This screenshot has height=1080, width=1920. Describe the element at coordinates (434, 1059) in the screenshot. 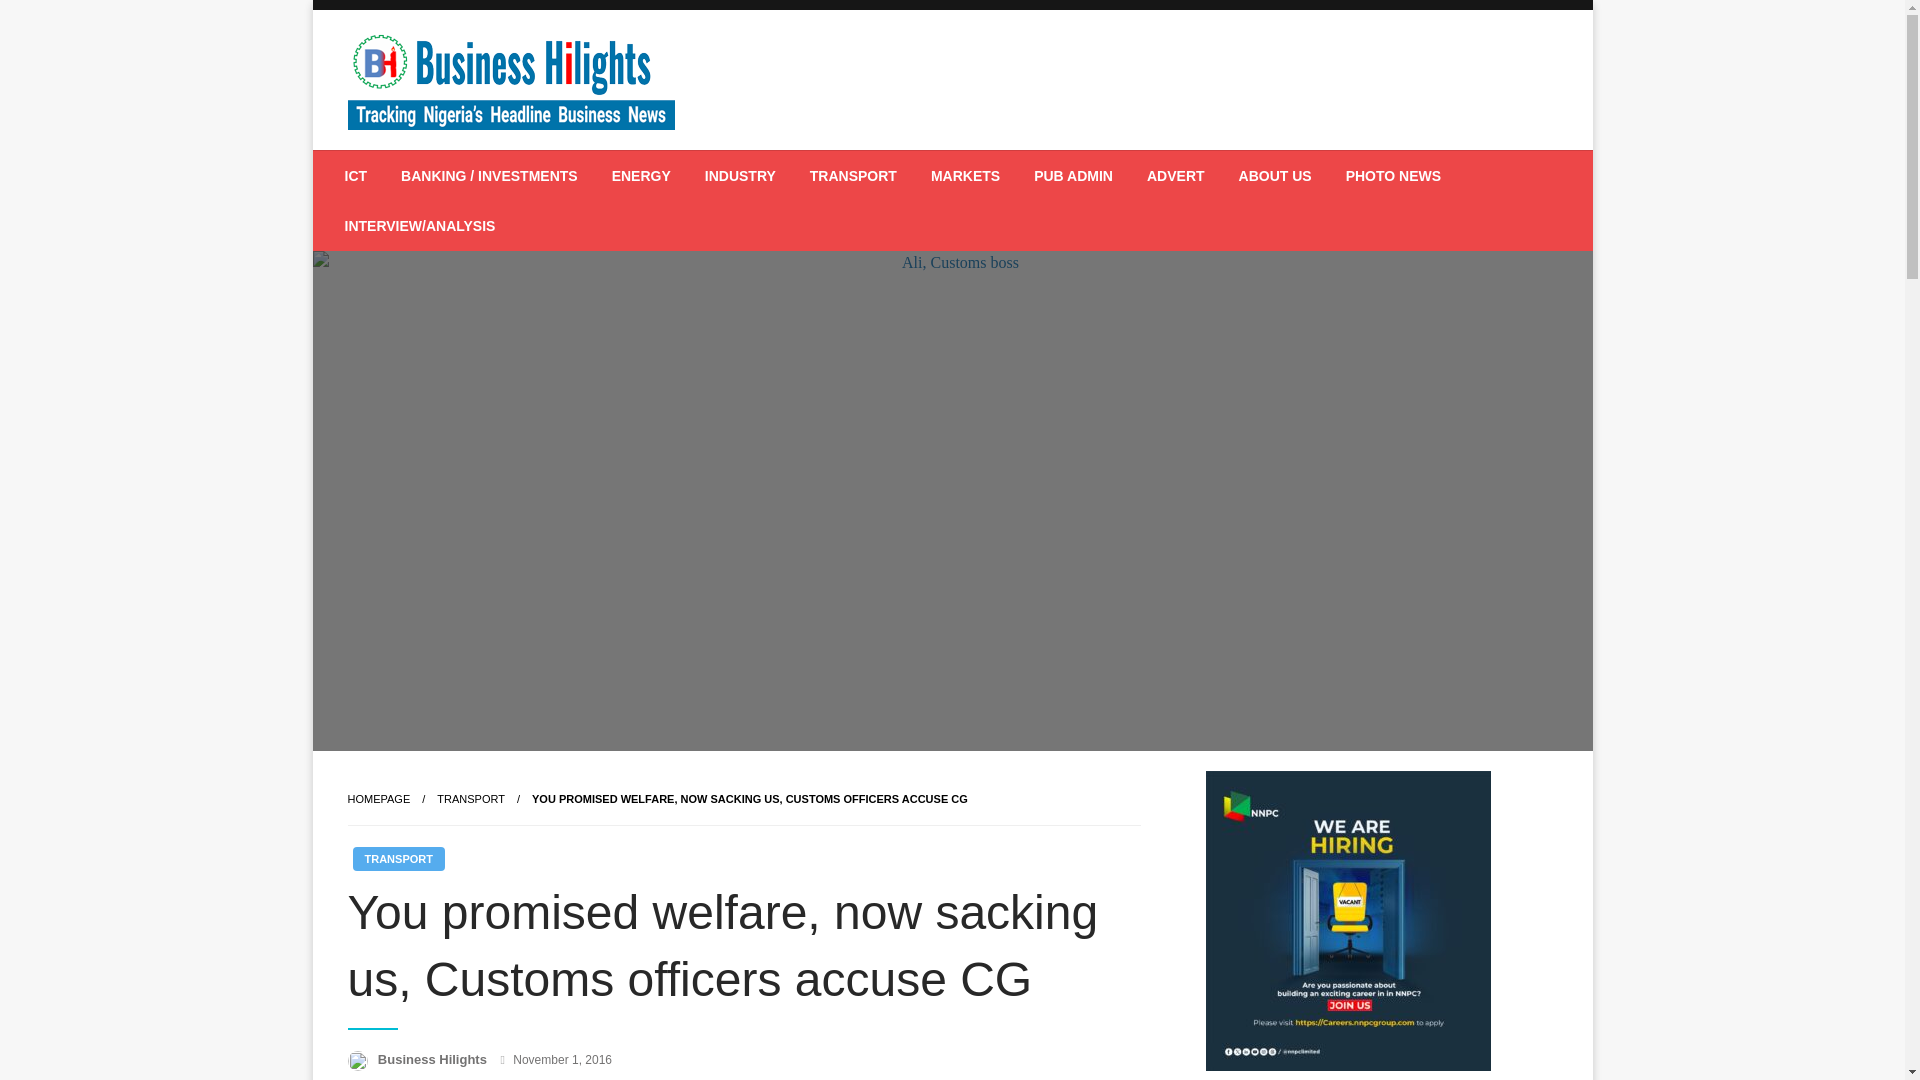

I see `Business Hilights` at that location.